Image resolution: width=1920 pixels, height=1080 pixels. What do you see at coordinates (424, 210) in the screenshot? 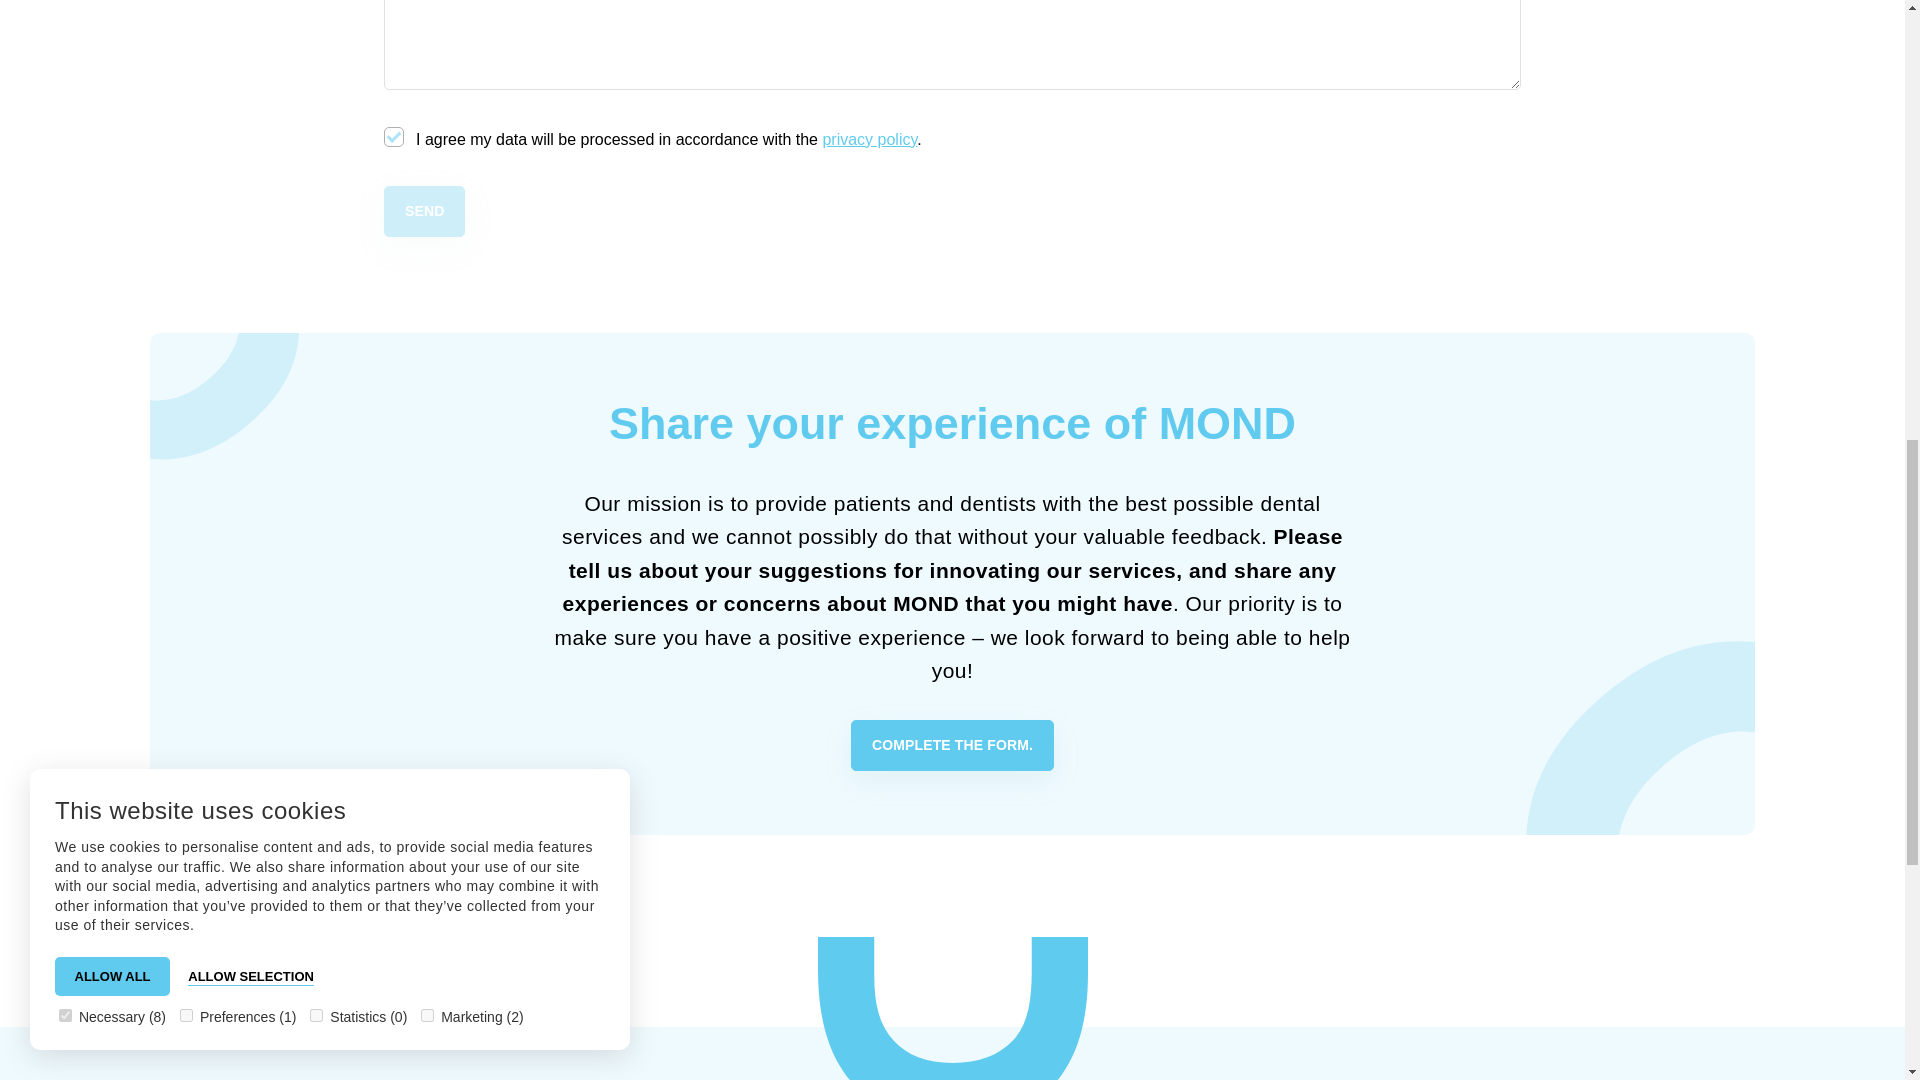
I see `SEND` at bounding box center [424, 210].